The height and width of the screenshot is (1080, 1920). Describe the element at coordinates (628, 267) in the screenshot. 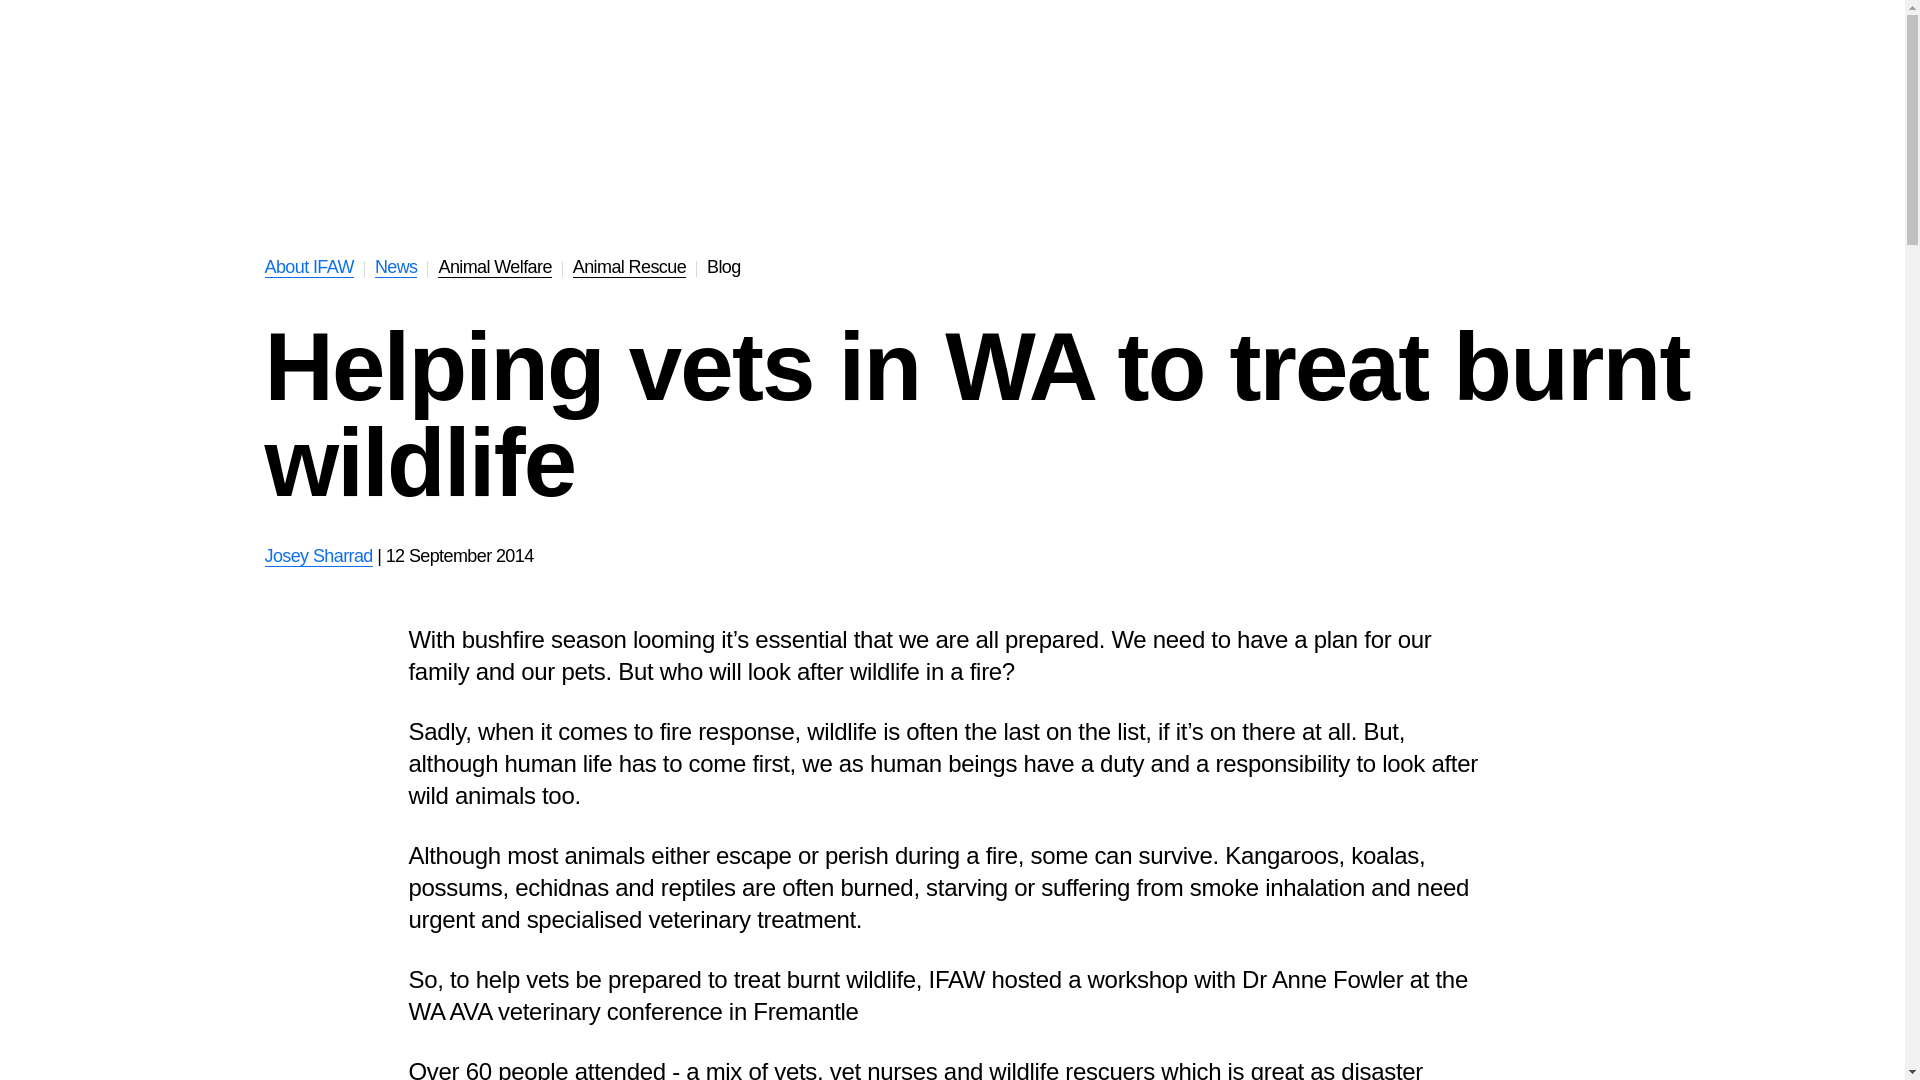

I see `Animal Rescue` at that location.